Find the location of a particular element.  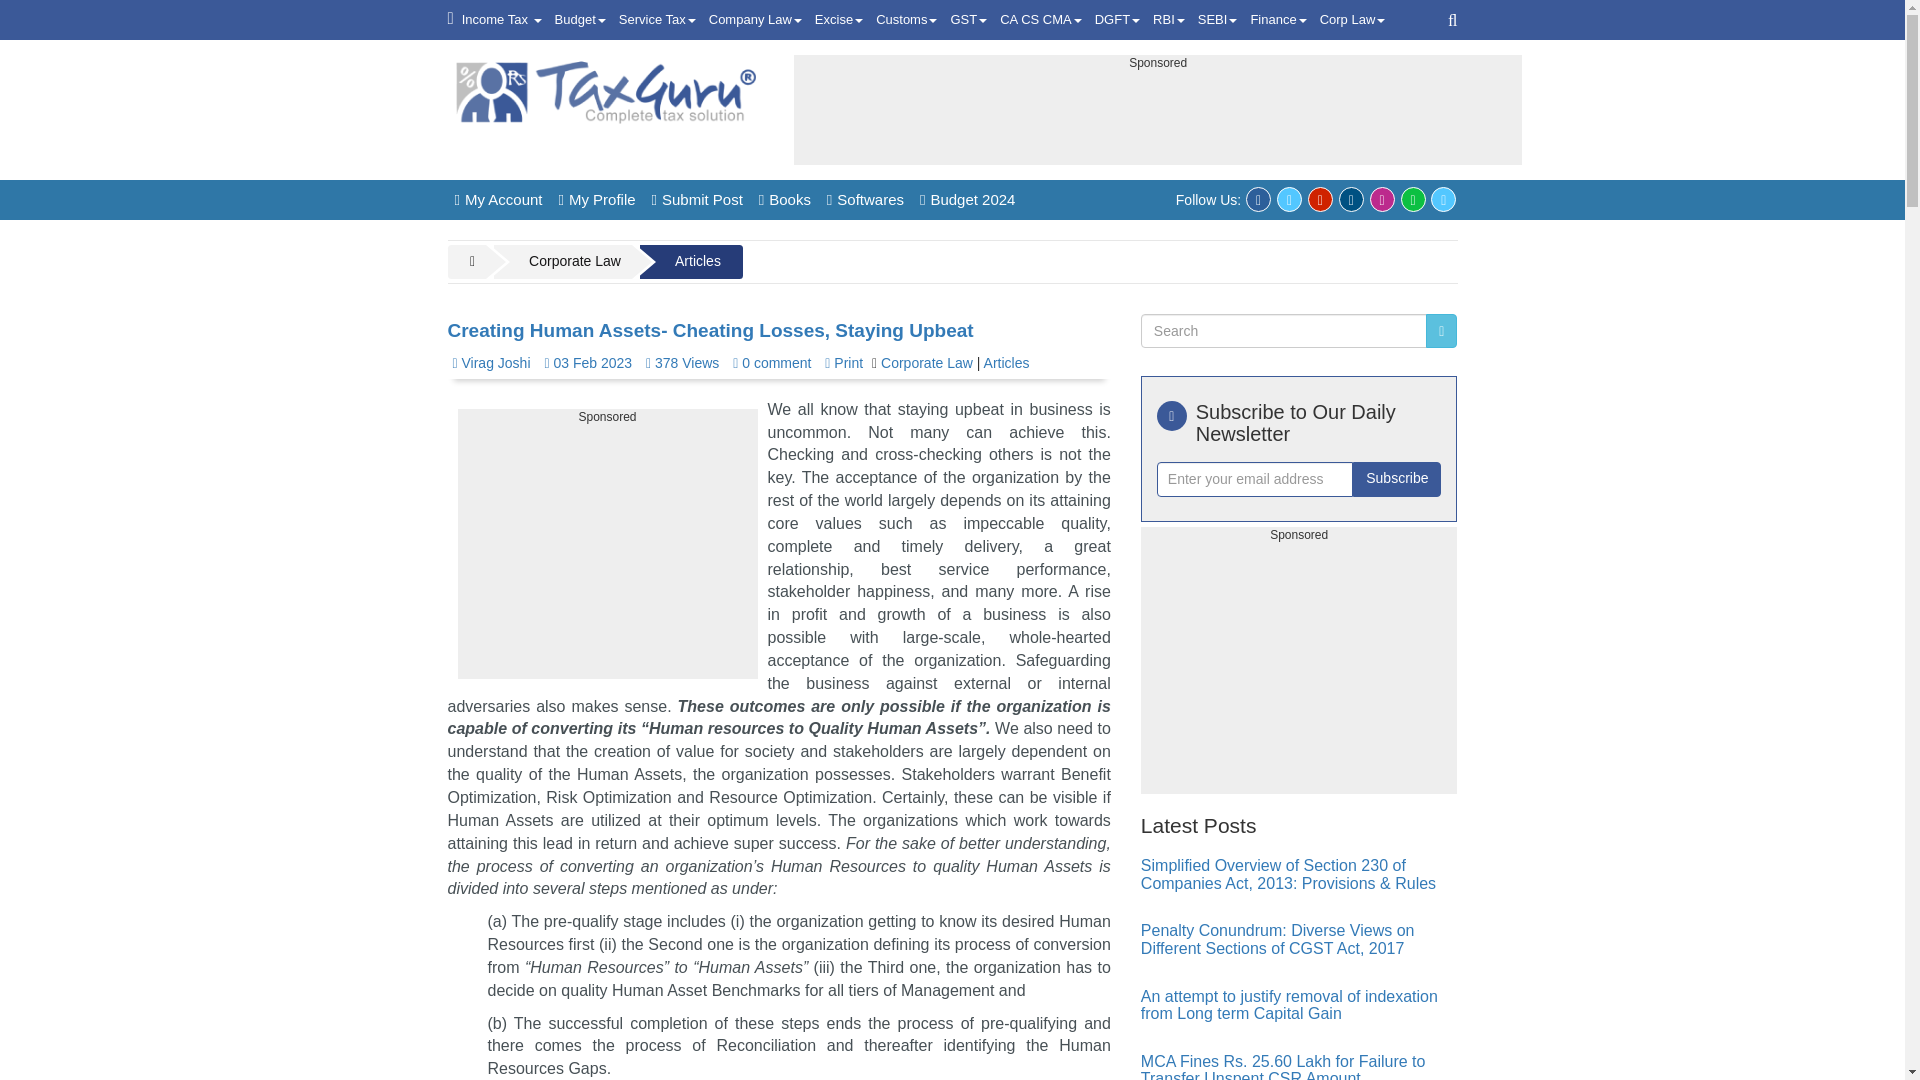

Excise is located at coordinates (838, 20).